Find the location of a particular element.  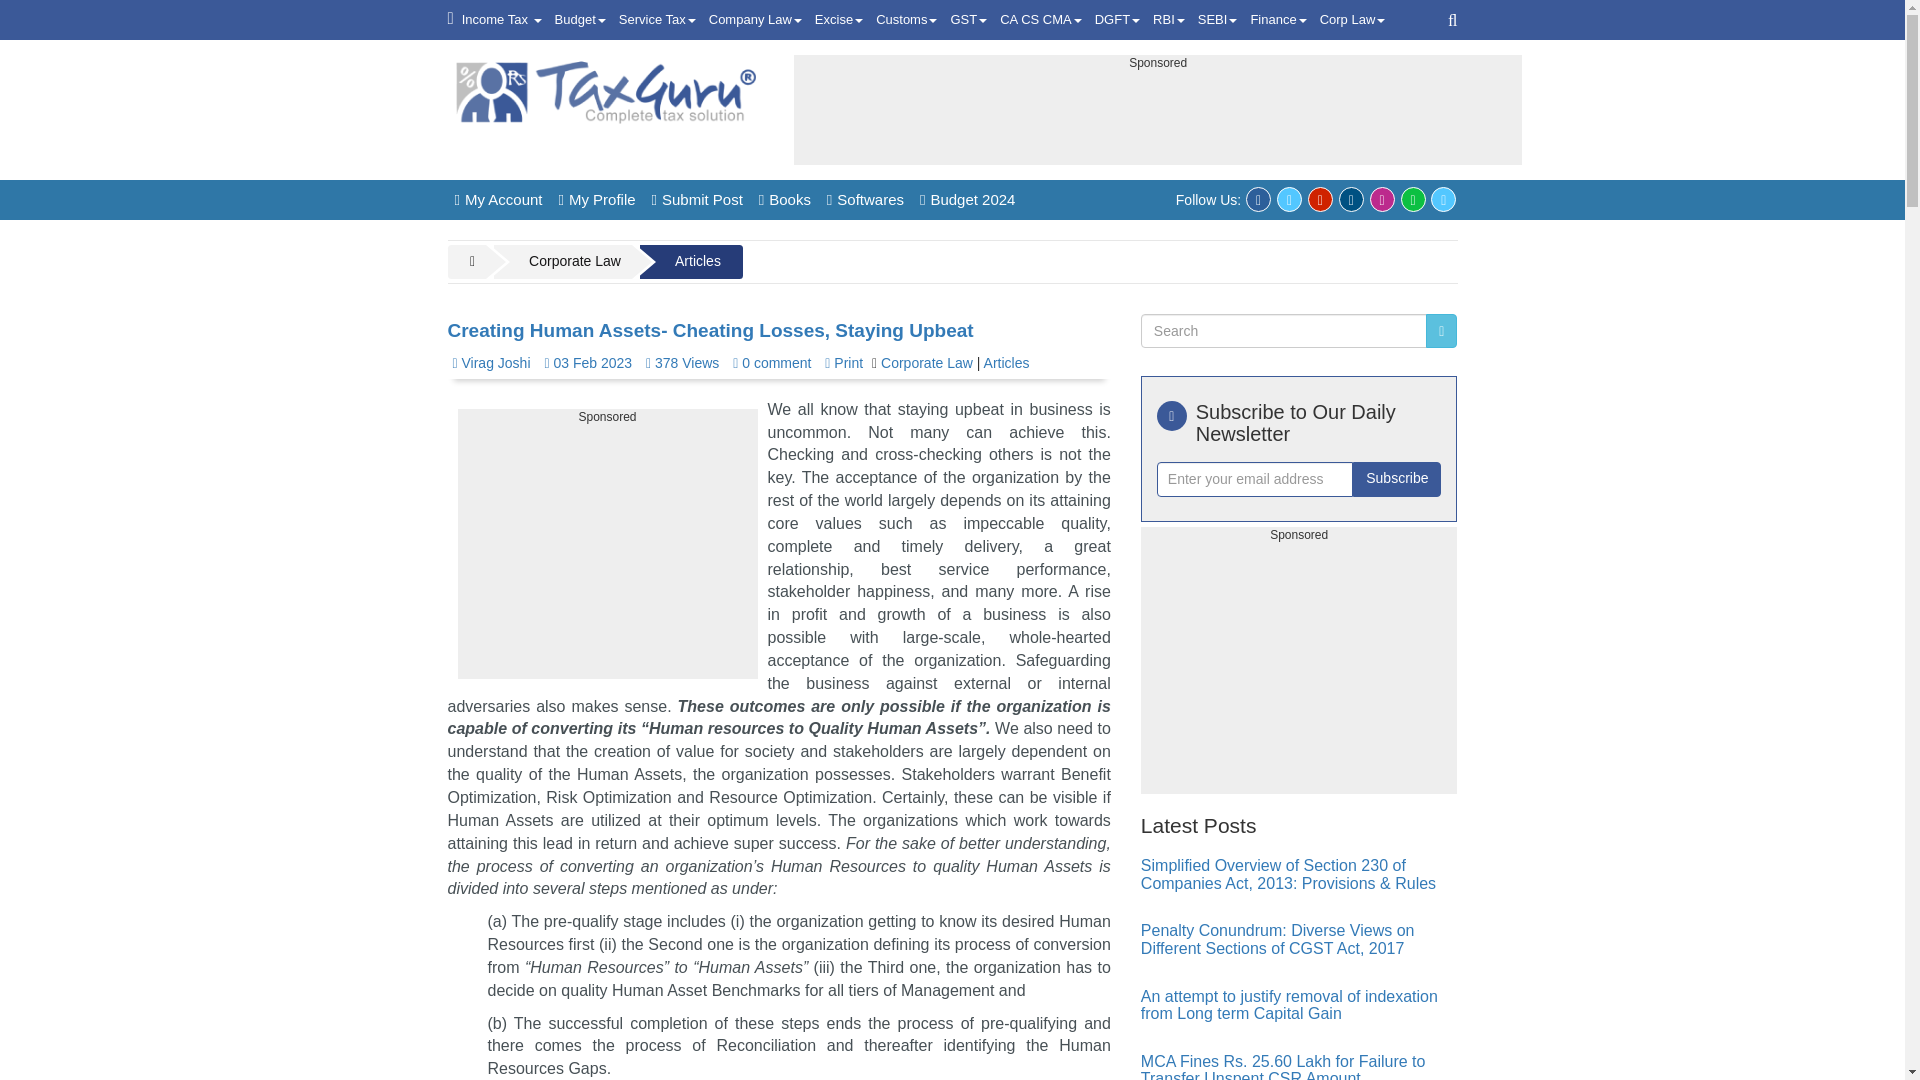

Excise is located at coordinates (838, 20).